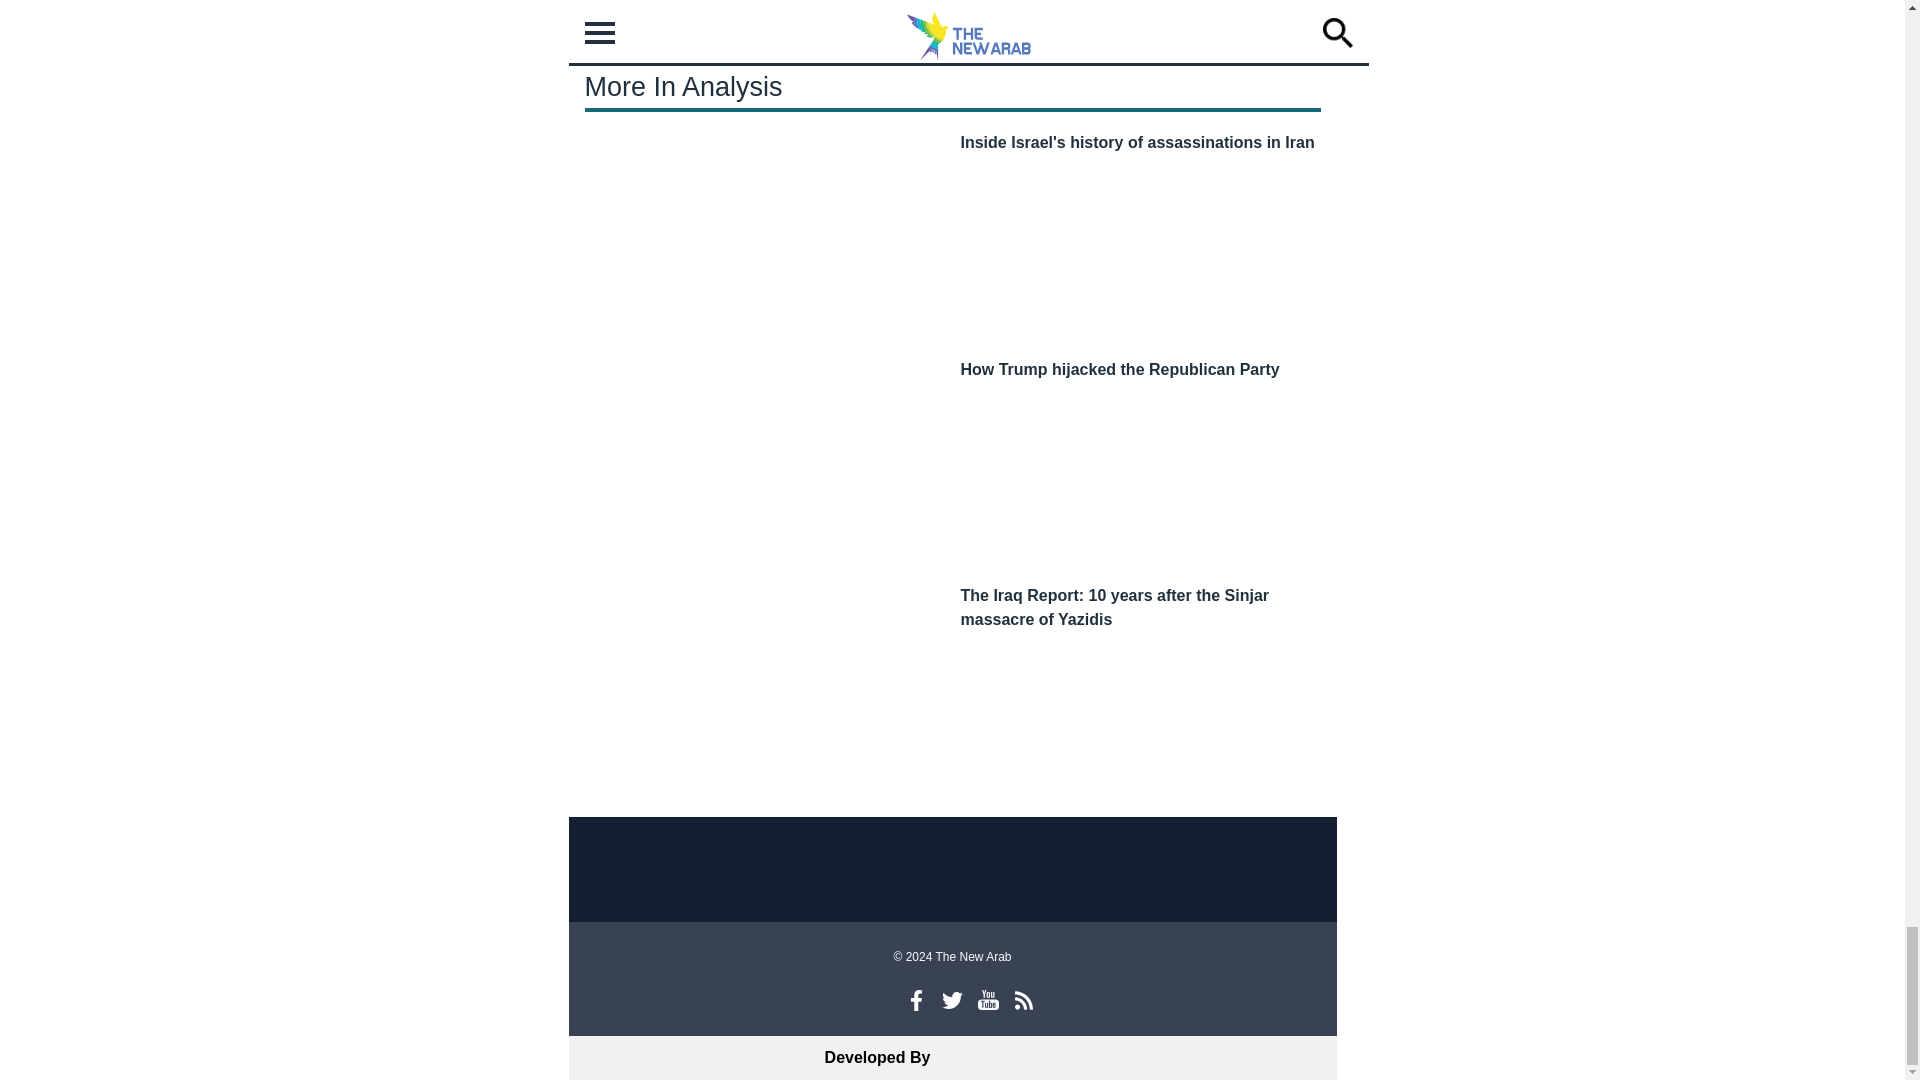  Describe the element at coordinates (988, 1000) in the screenshot. I see `Youtube` at that location.